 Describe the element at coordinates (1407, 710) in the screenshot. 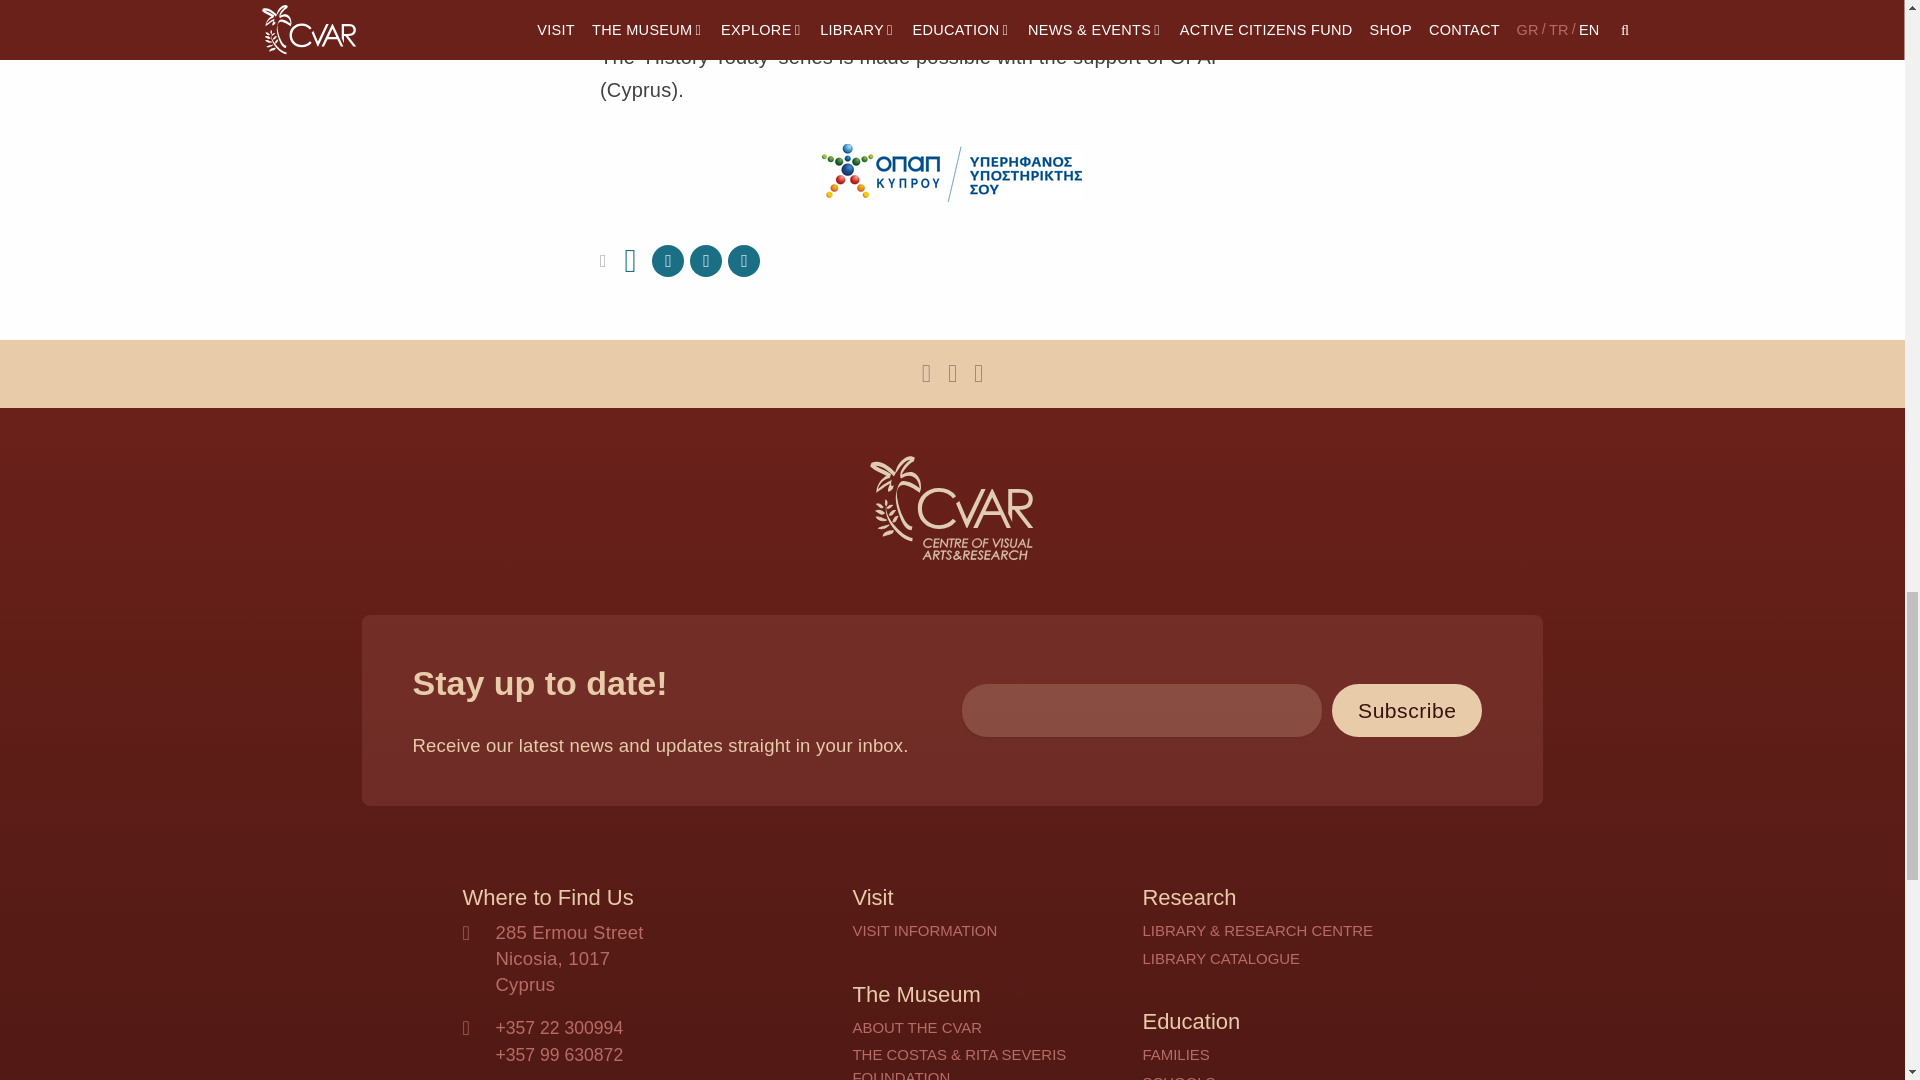

I see `Subscribe` at that location.